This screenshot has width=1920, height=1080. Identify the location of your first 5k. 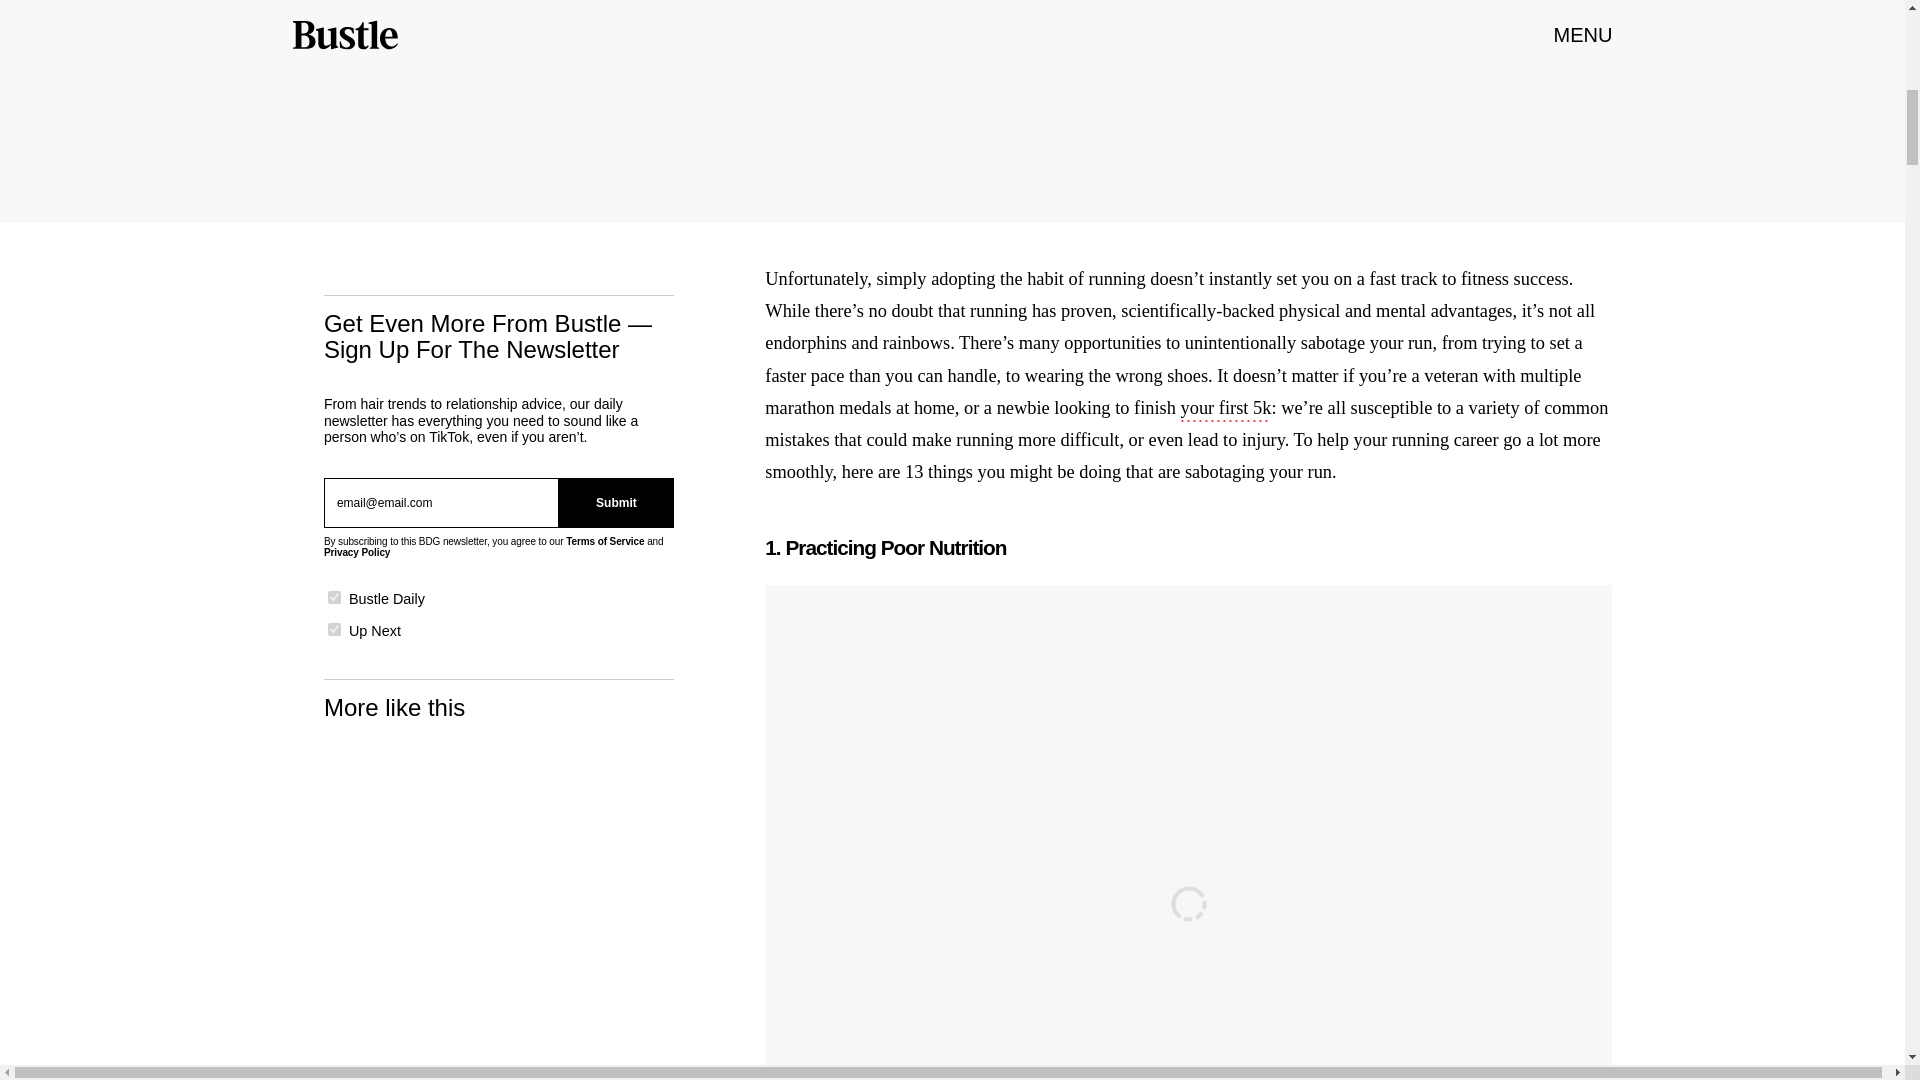
(1226, 410).